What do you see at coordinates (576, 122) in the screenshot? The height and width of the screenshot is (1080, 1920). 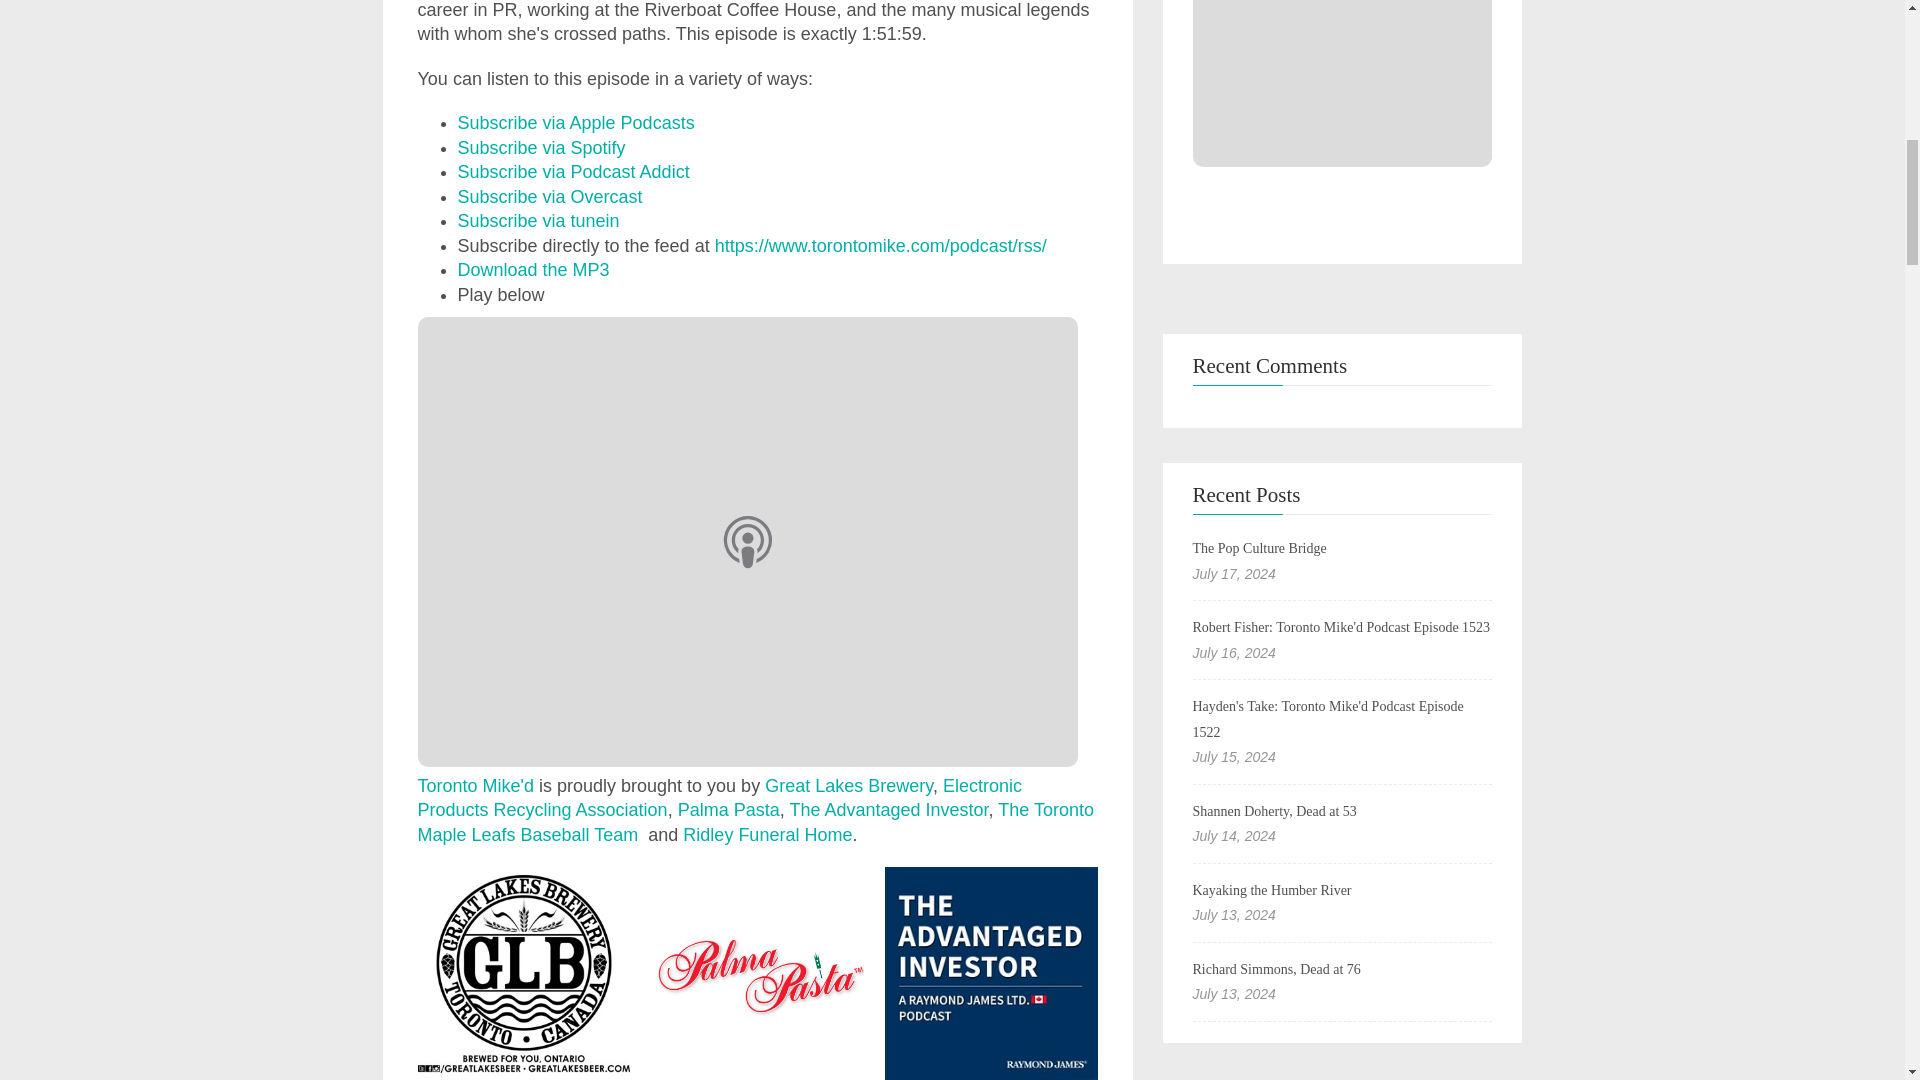 I see `Subscribe via Apple Podcasts` at bounding box center [576, 122].